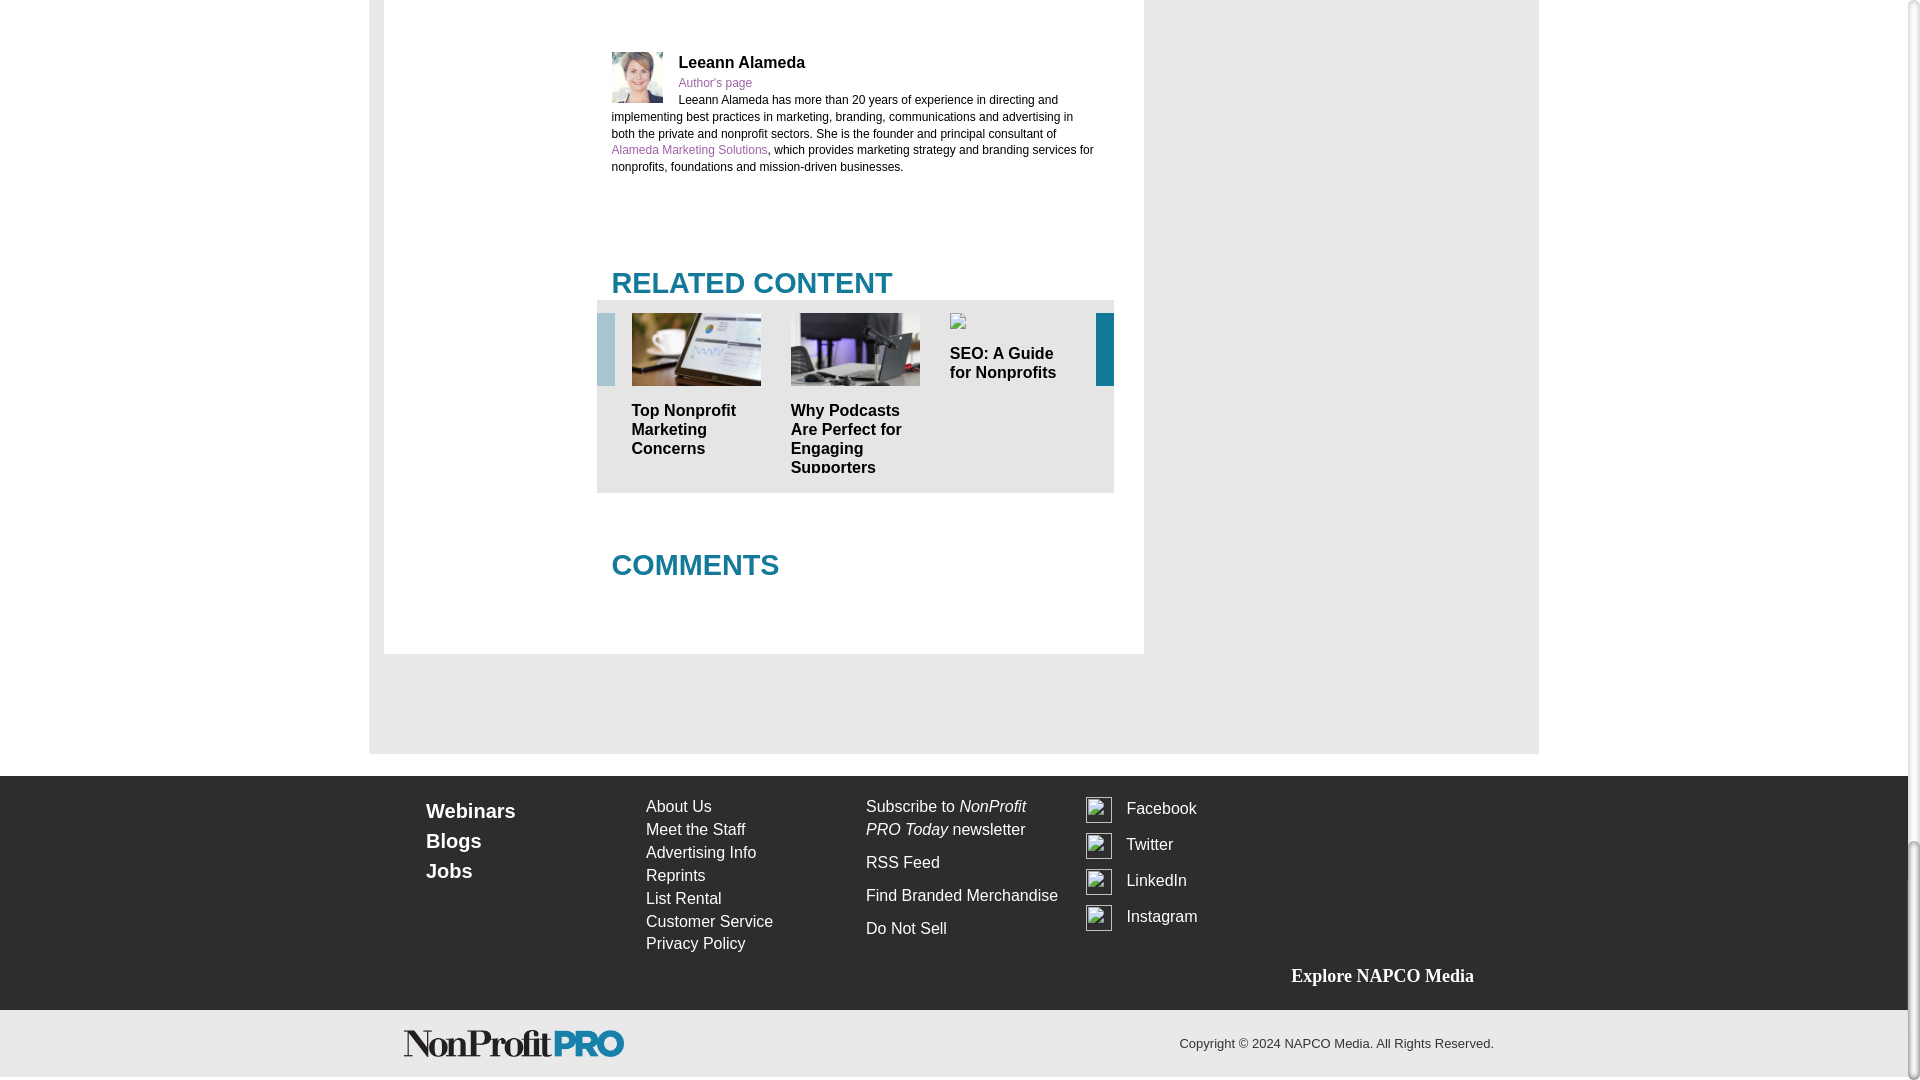 The height and width of the screenshot is (1080, 1920). What do you see at coordinates (964, 896) in the screenshot?
I see `Opens in a new window` at bounding box center [964, 896].